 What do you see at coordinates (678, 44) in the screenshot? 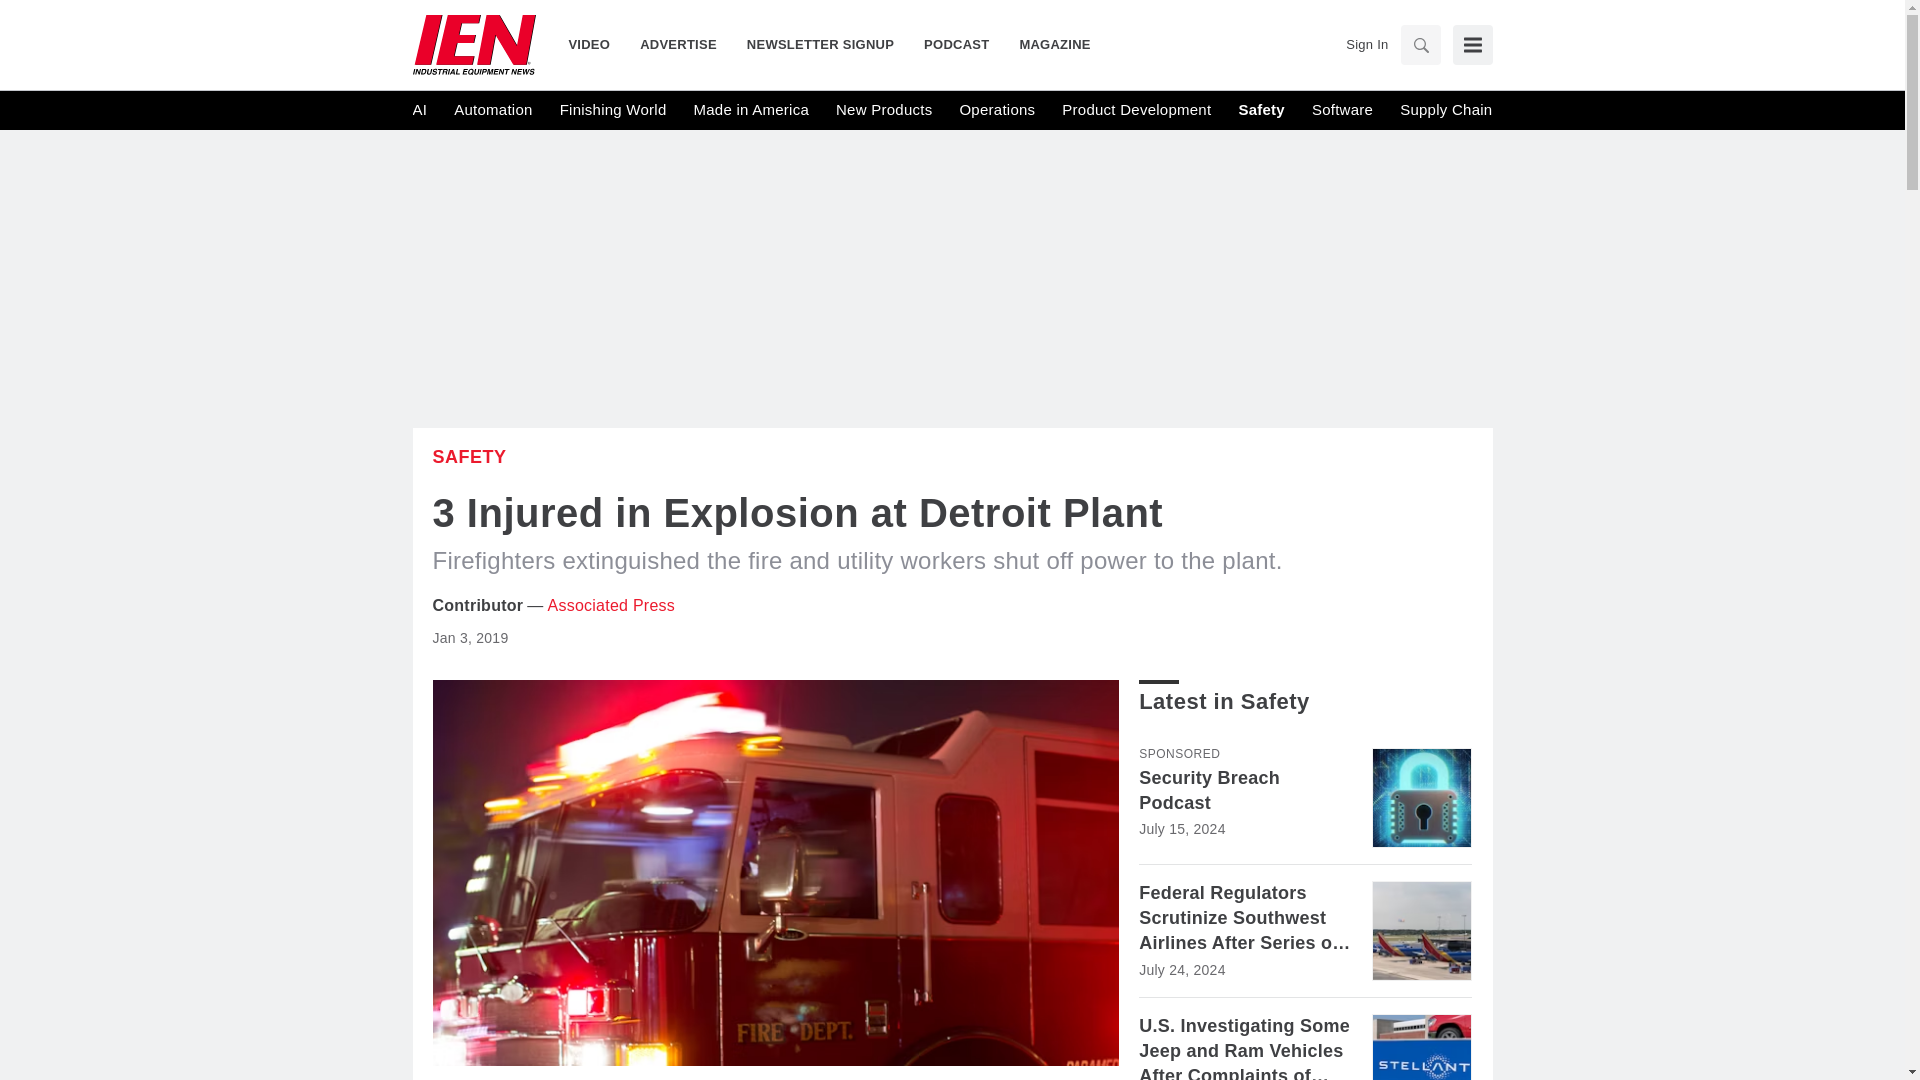
I see `ADVERTISE` at bounding box center [678, 44].